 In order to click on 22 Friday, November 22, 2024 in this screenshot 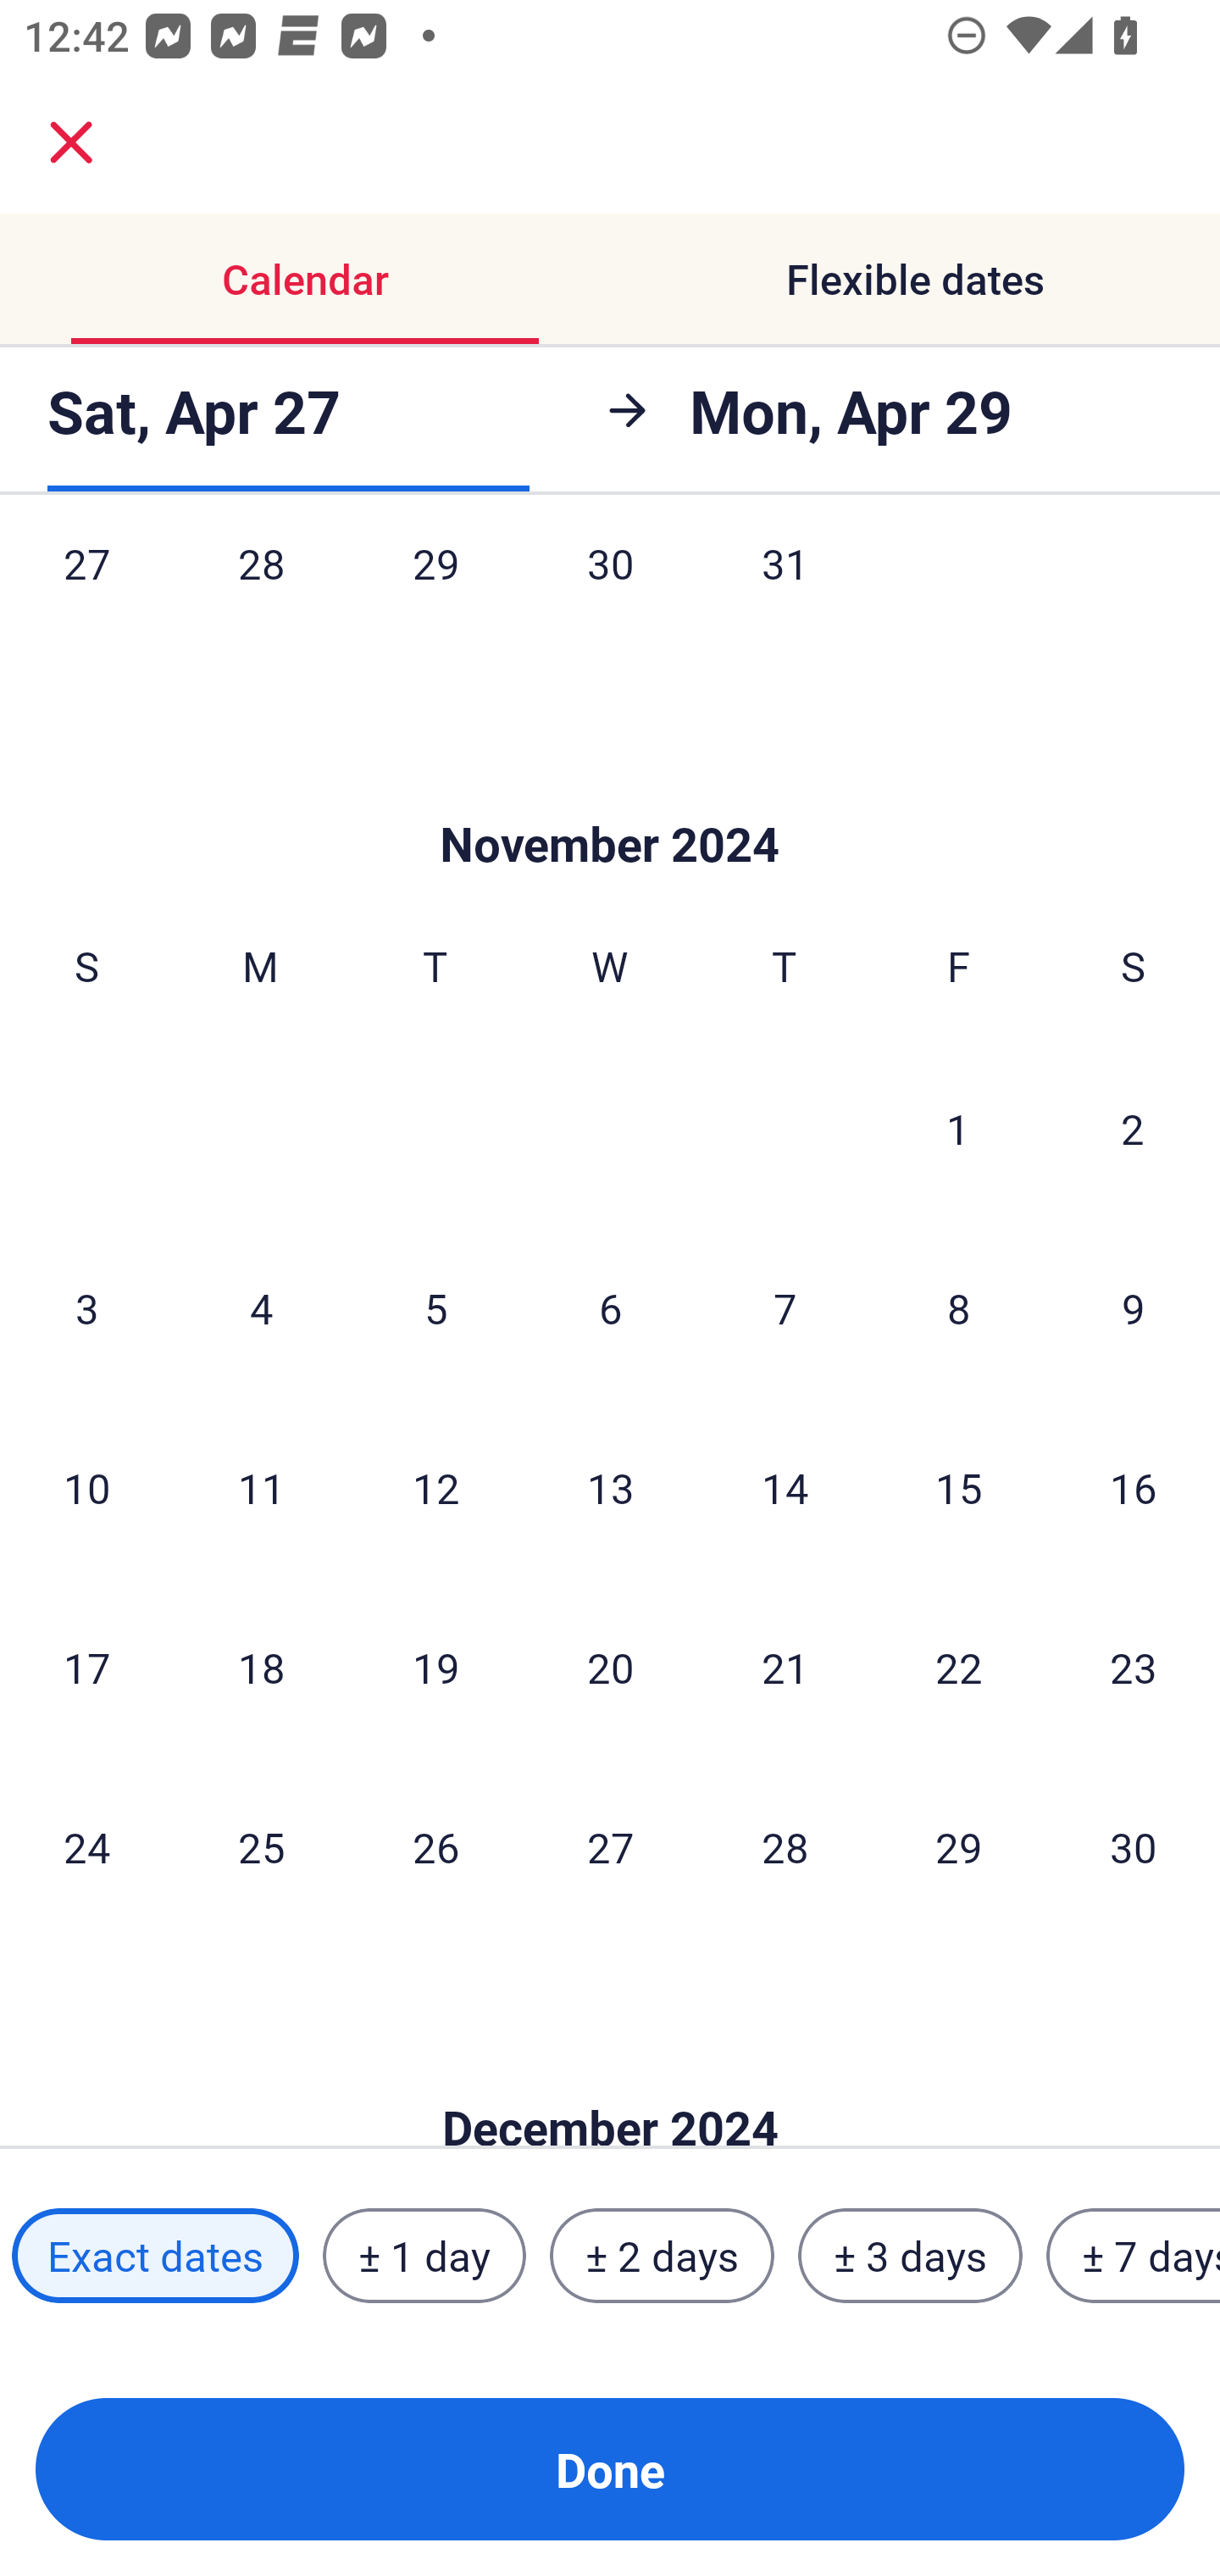, I will do `click(959, 1666)`.